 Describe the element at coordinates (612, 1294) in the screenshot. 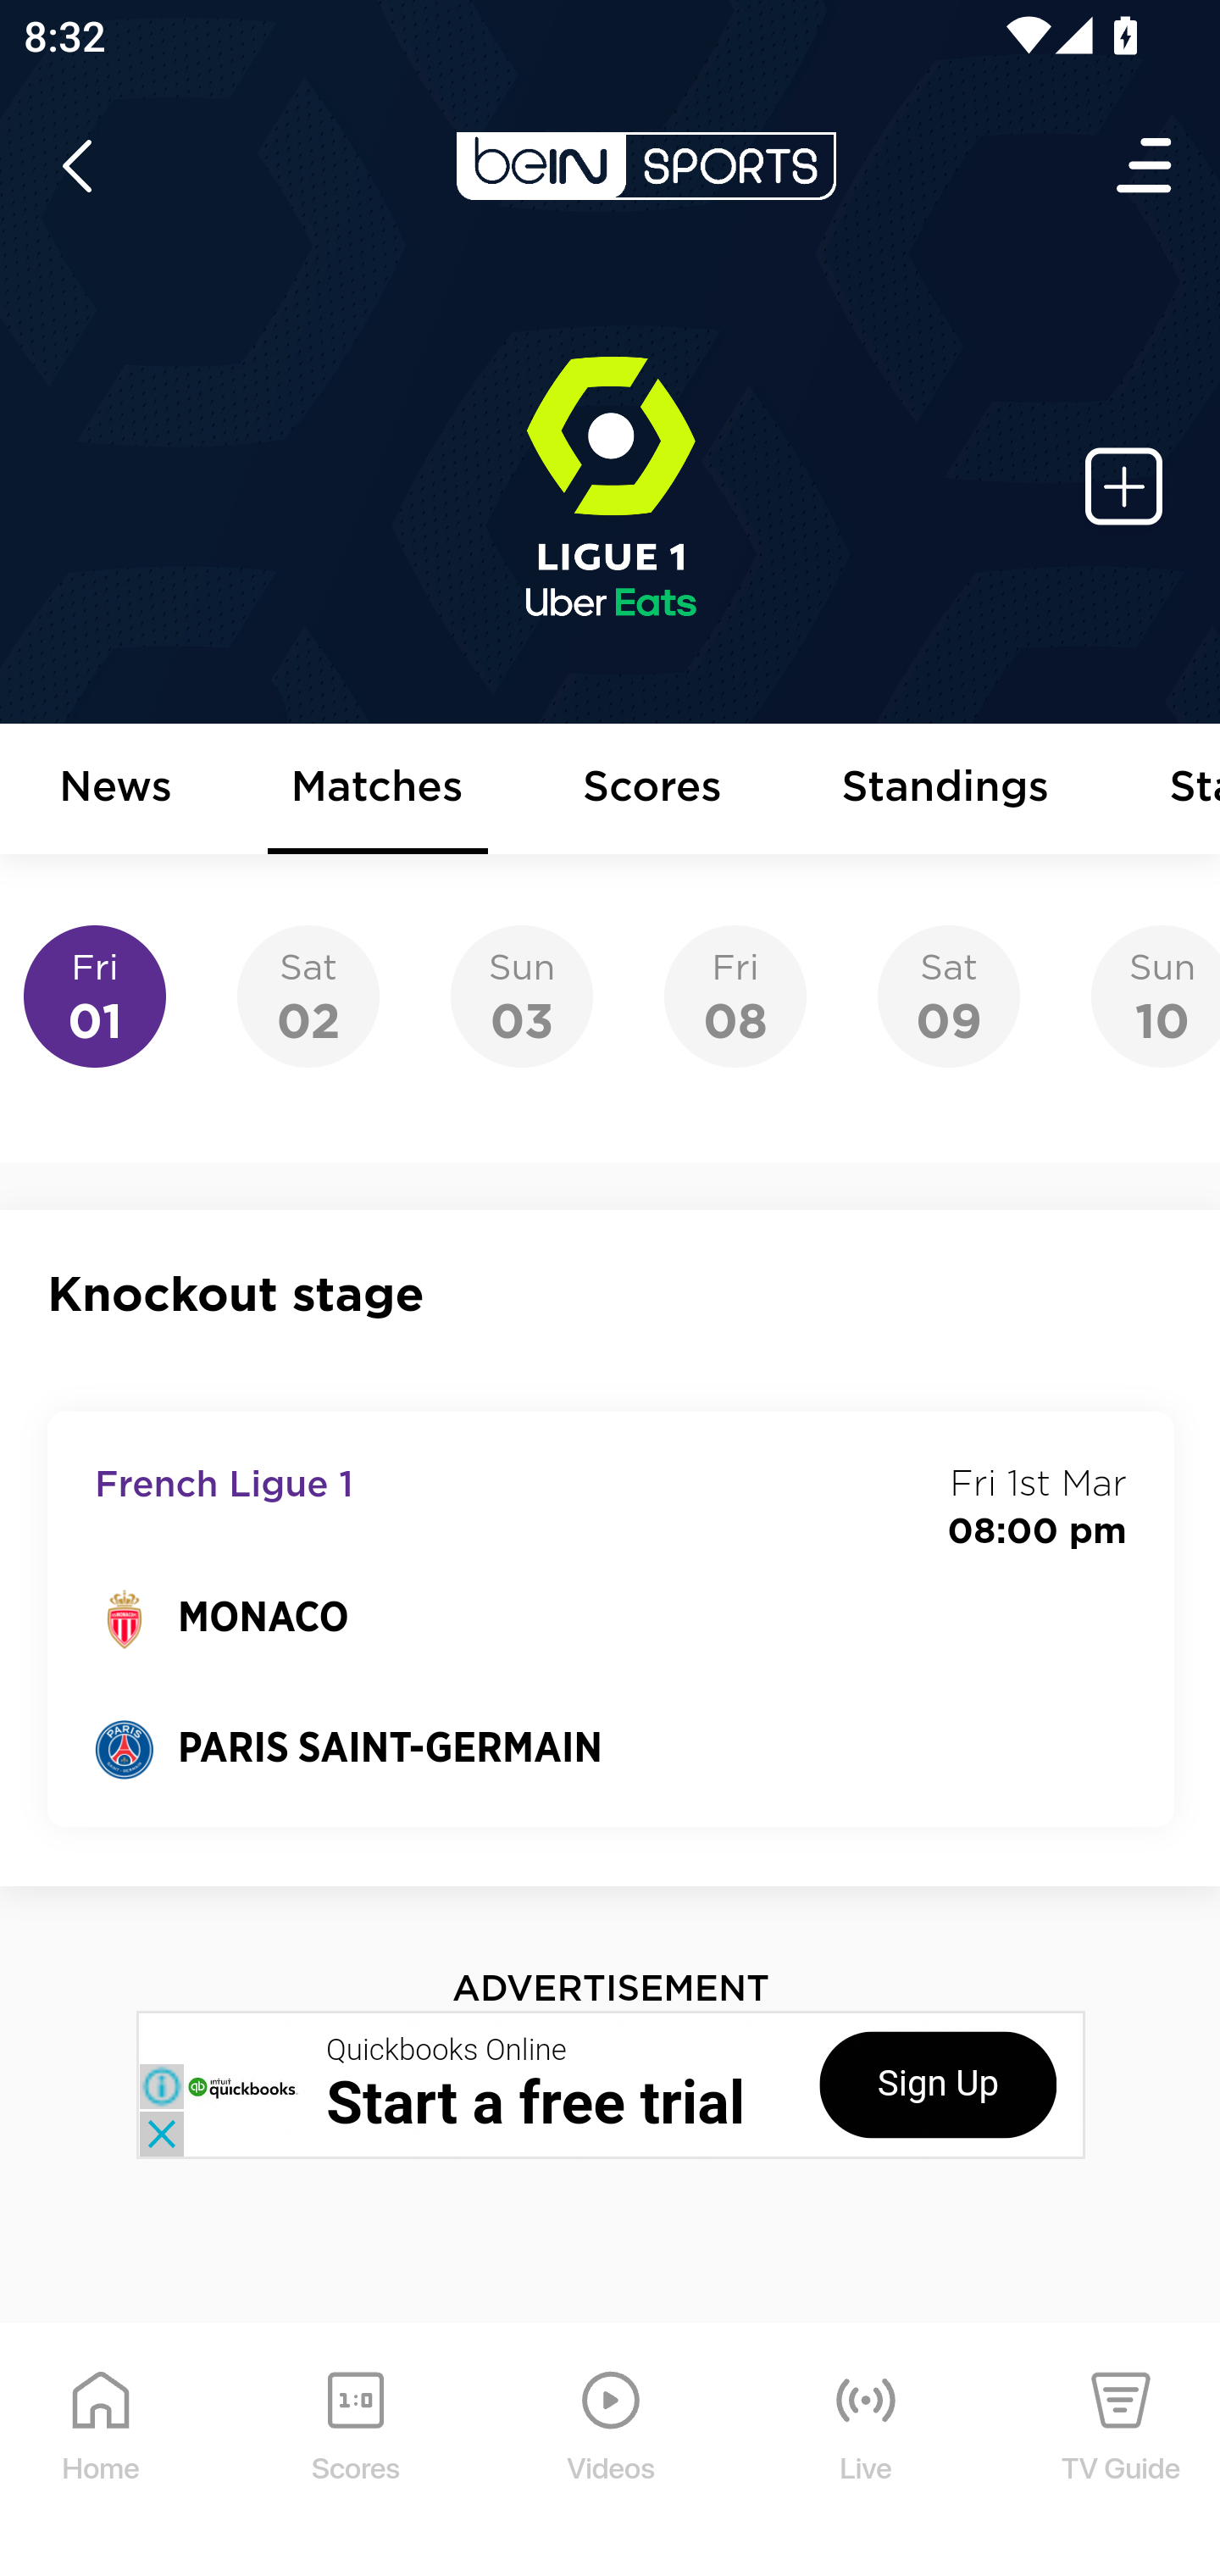

I see `Knockout stage` at that location.